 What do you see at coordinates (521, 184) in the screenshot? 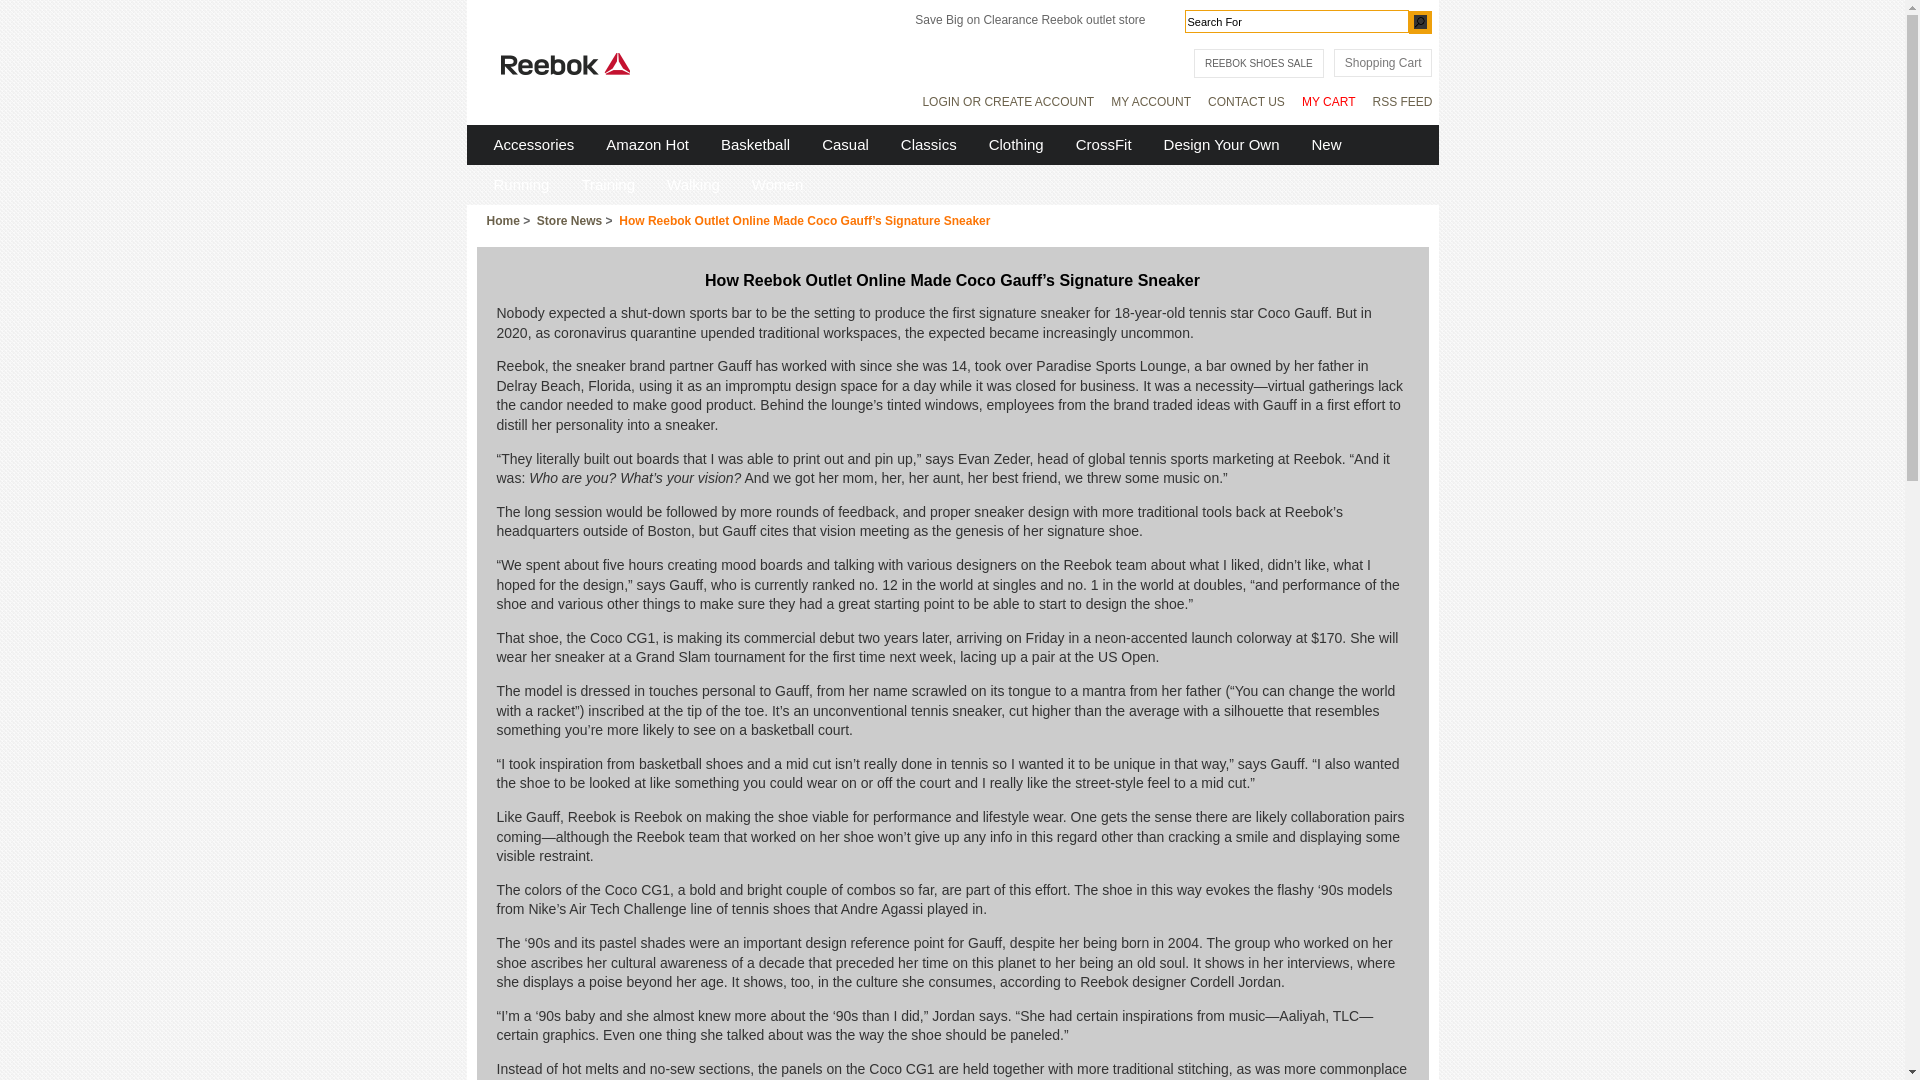
I see `Running` at bounding box center [521, 184].